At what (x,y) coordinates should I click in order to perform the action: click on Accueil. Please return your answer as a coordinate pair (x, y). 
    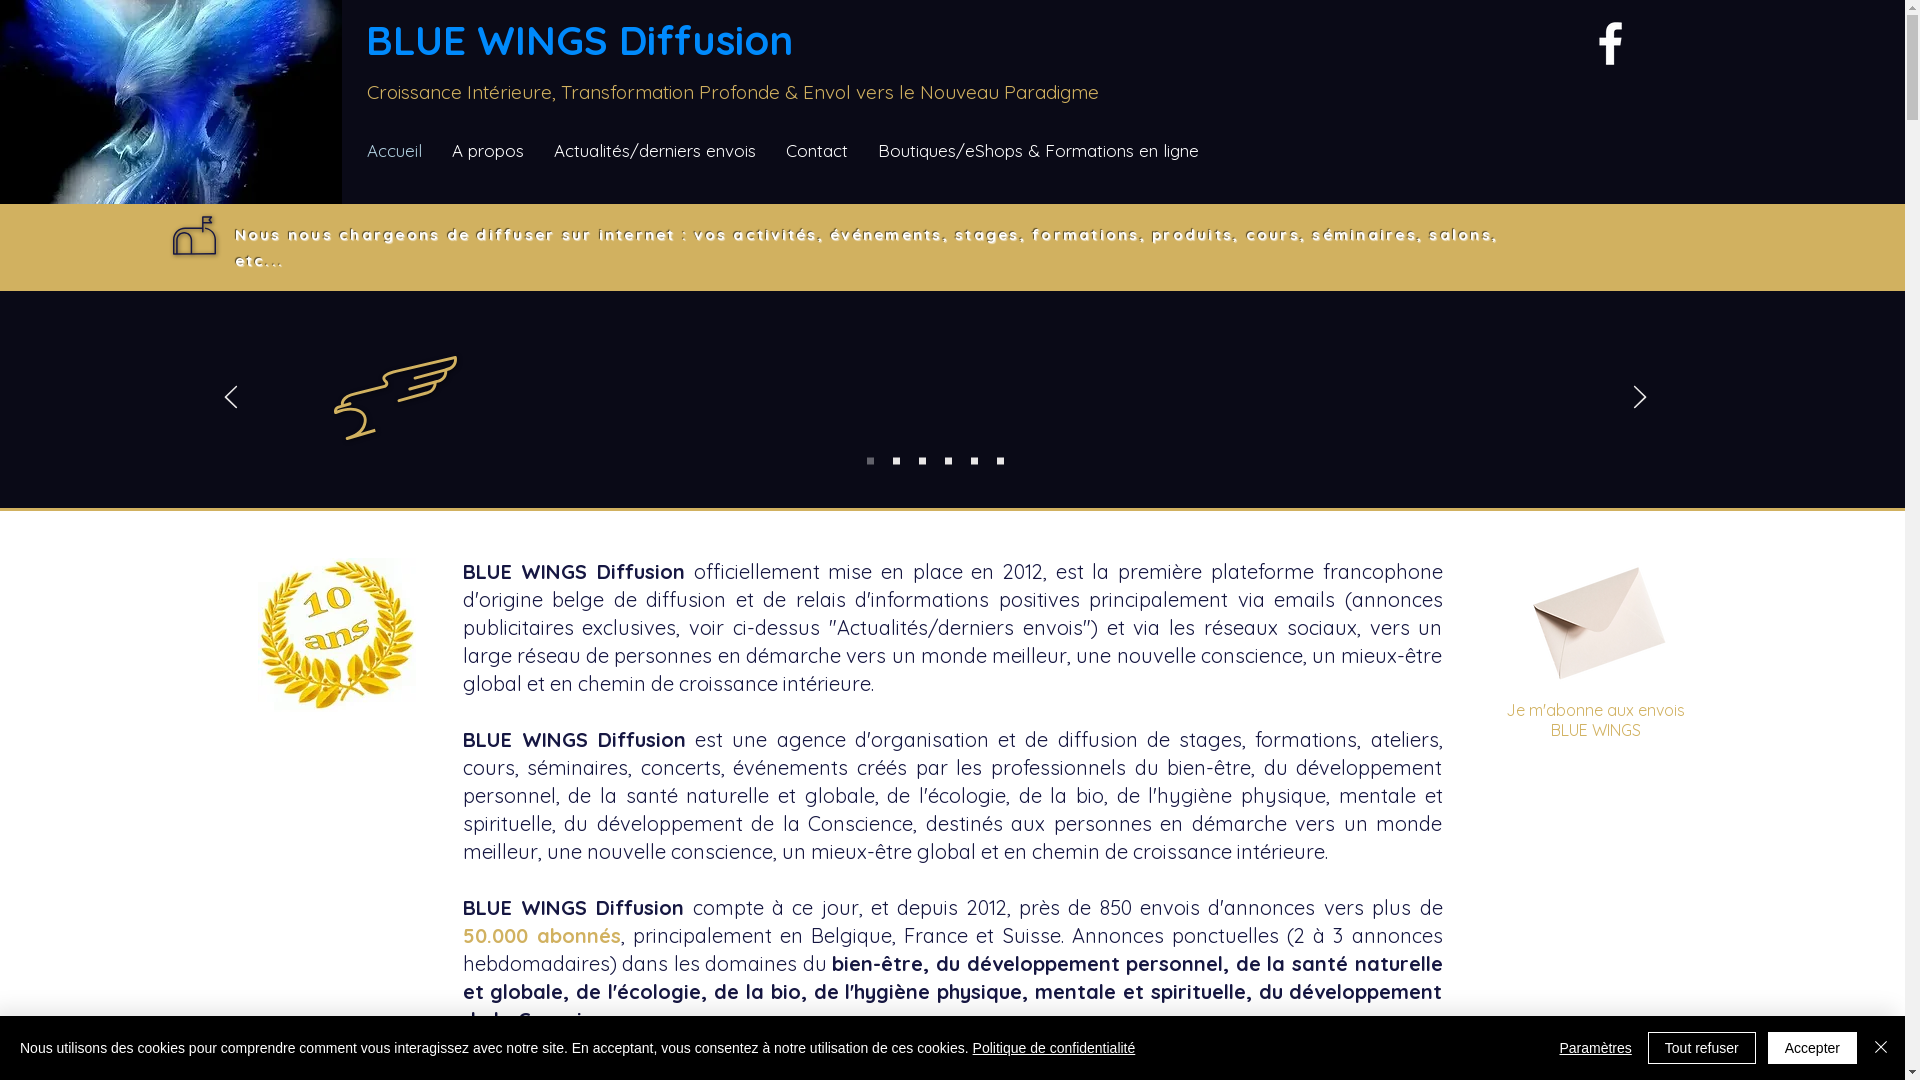
    Looking at the image, I should click on (394, 151).